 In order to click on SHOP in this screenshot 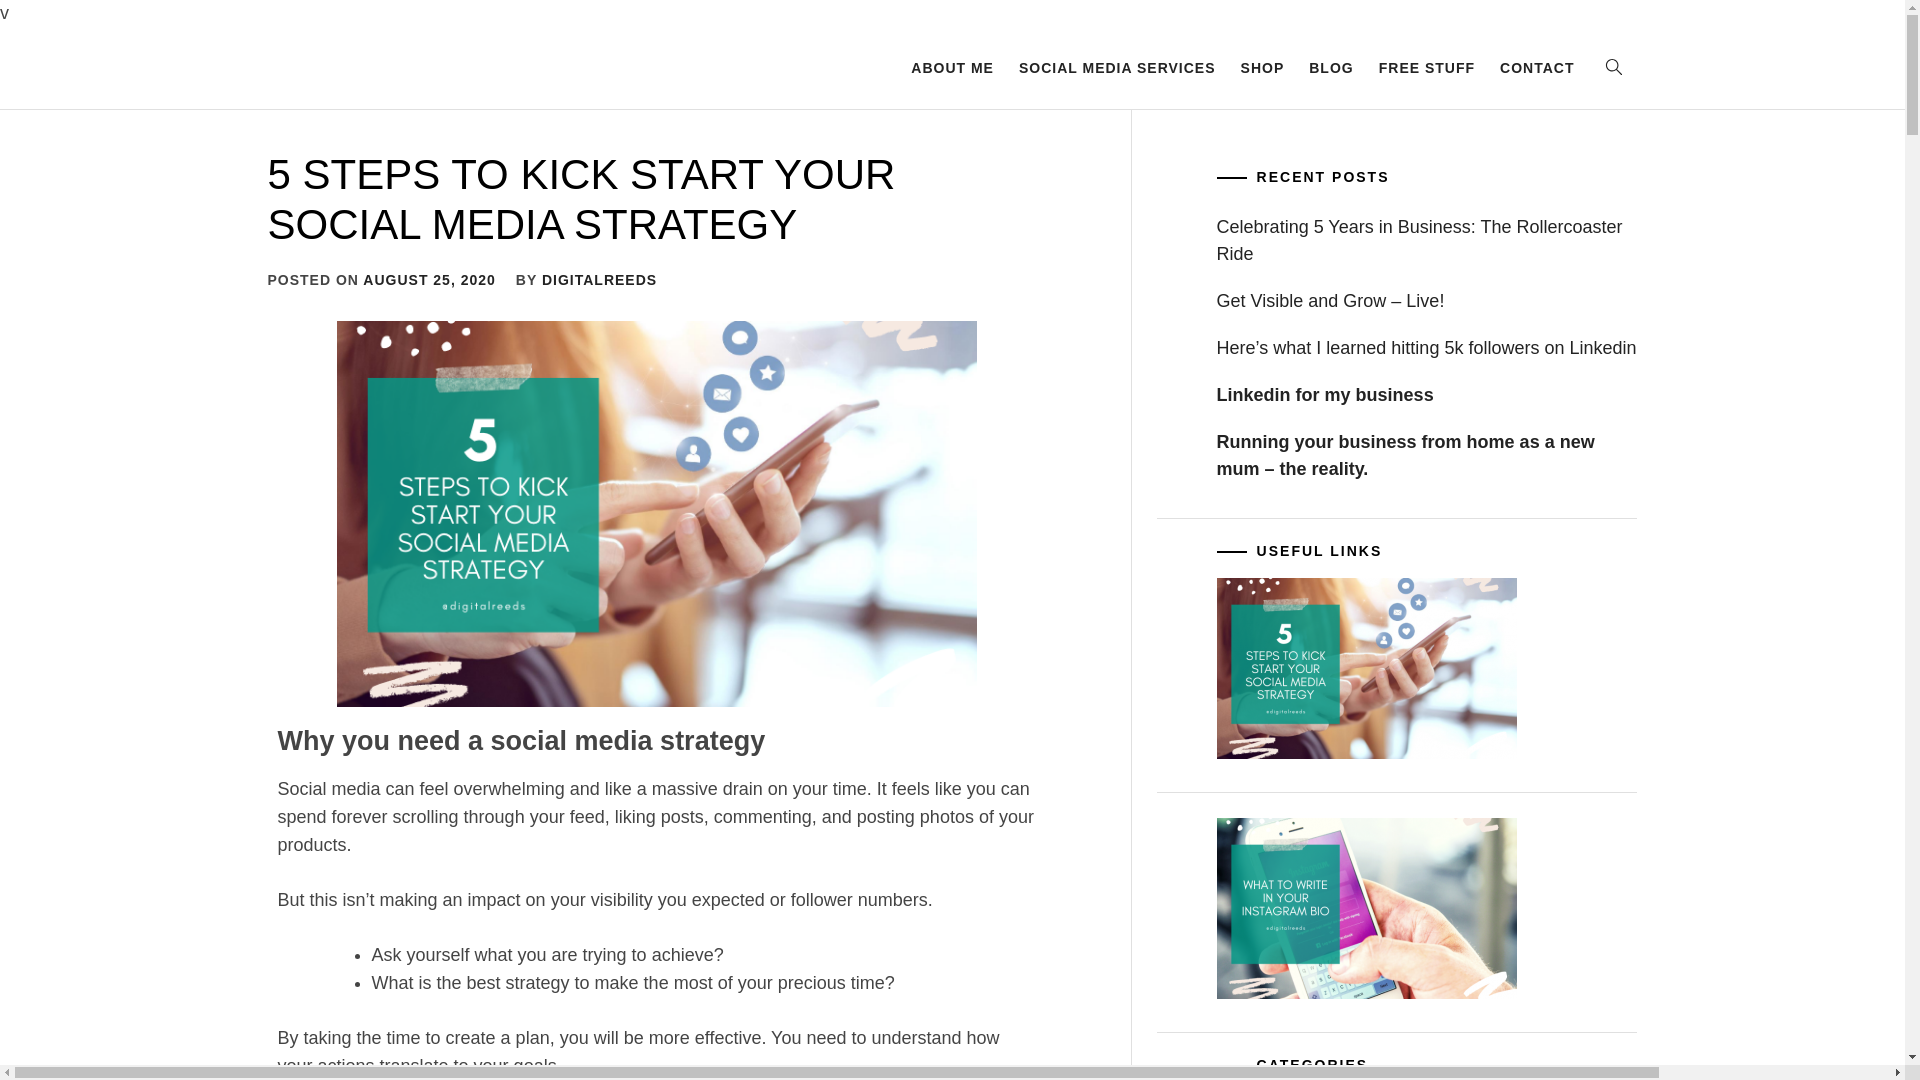, I will do `click(1262, 68)`.